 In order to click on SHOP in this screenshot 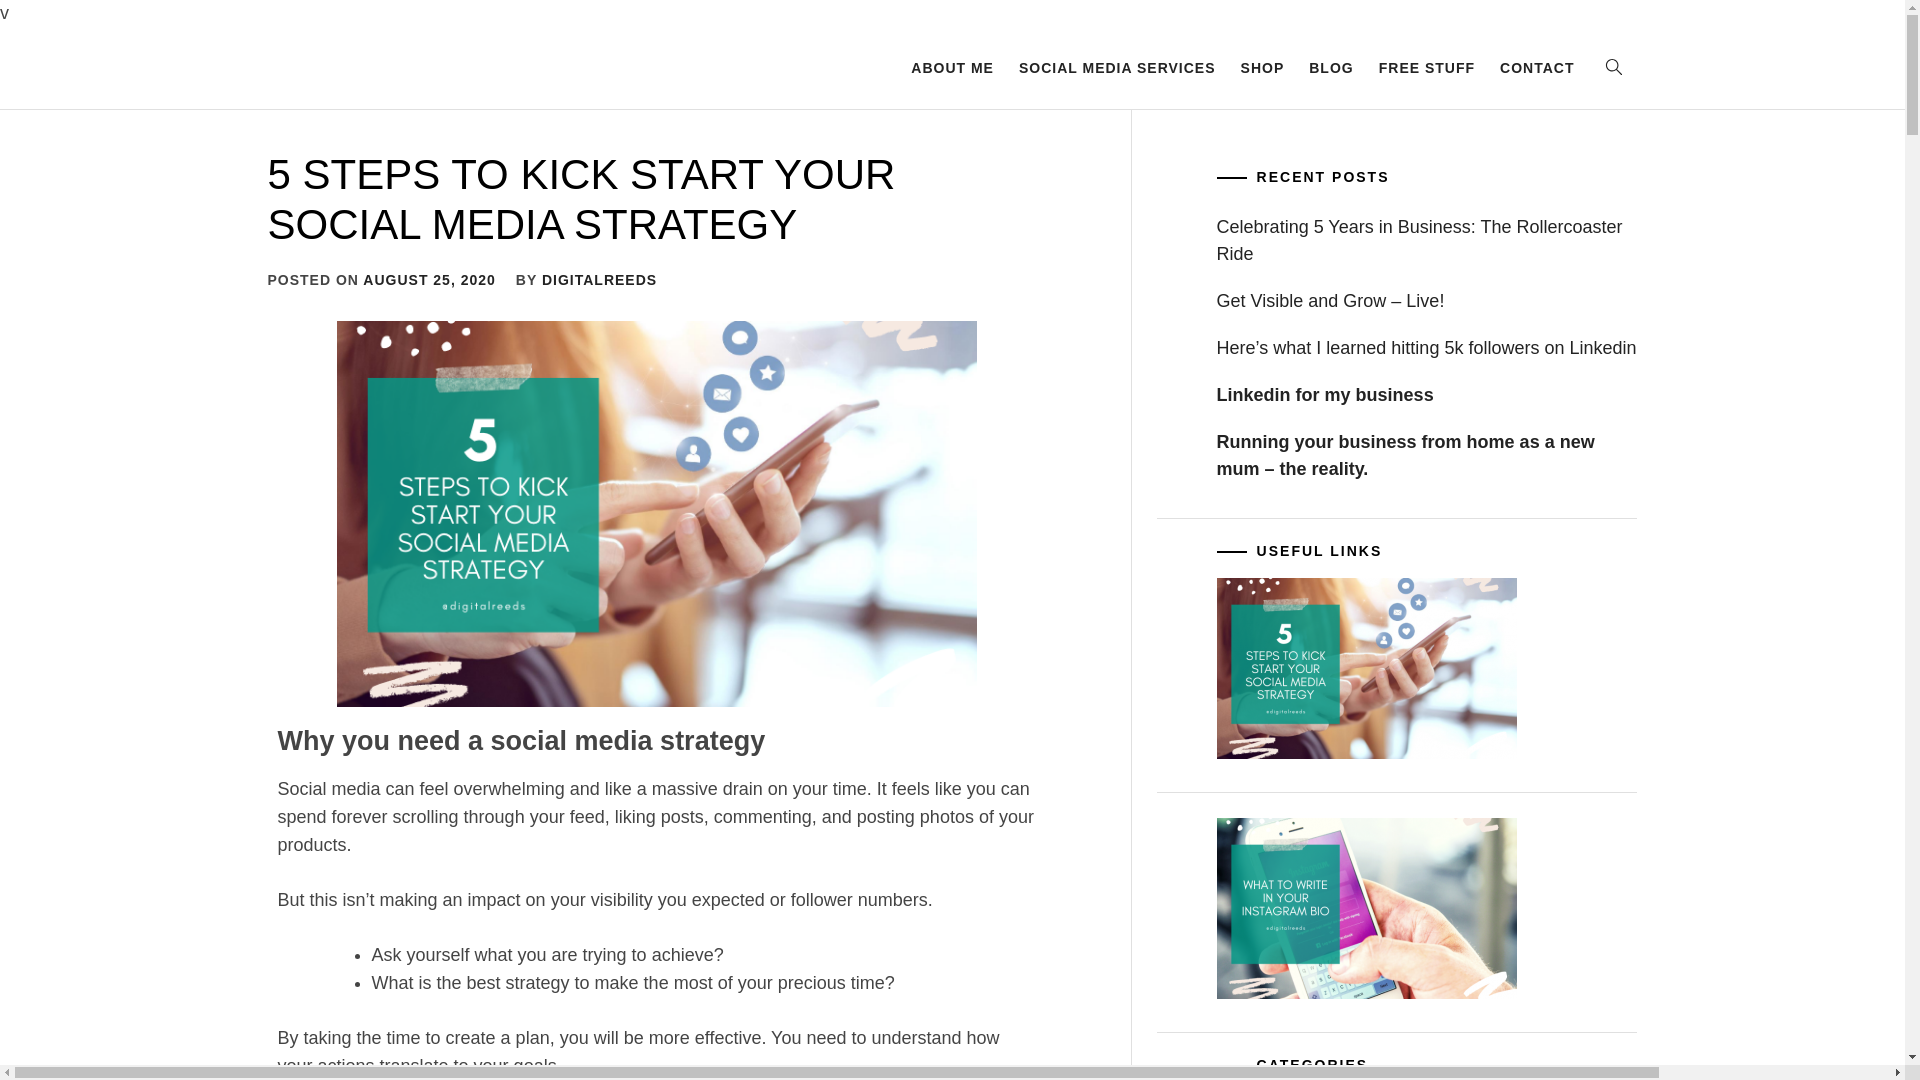, I will do `click(1262, 68)`.